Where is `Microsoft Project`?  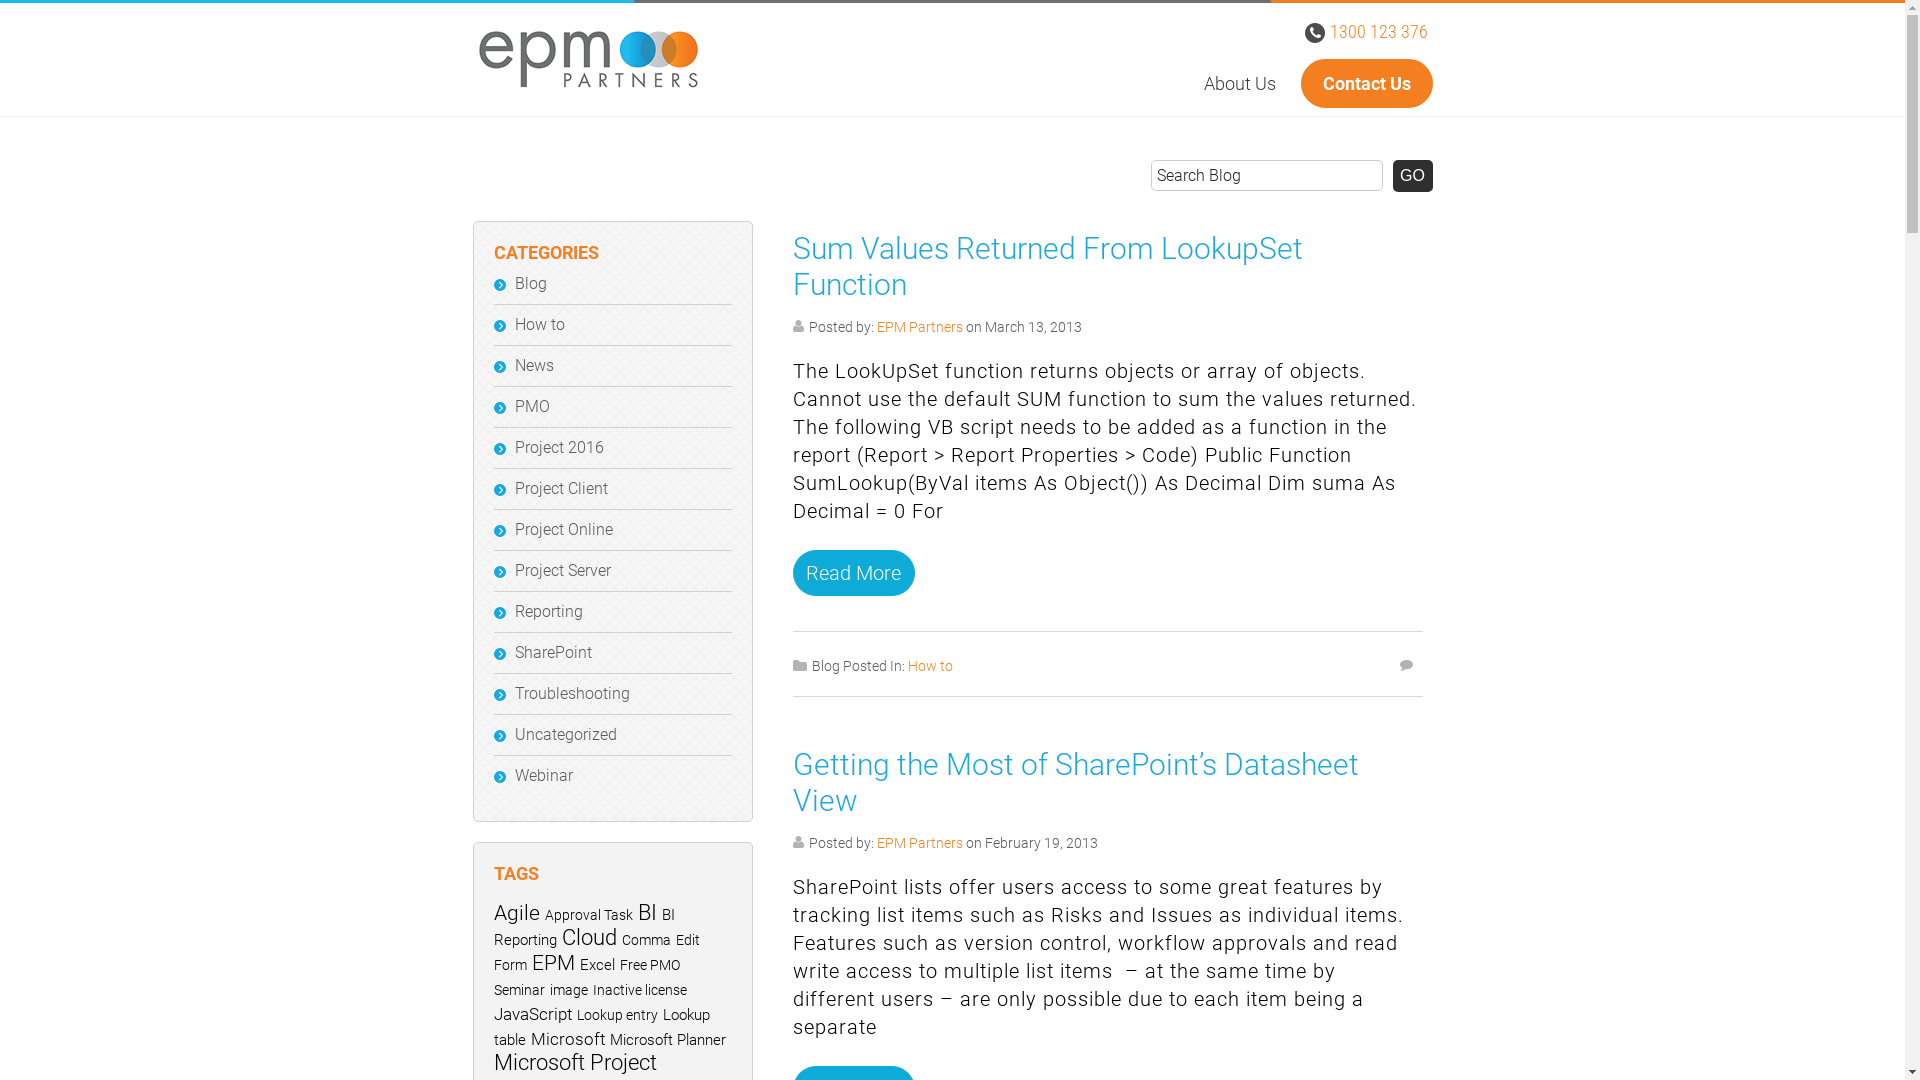 Microsoft Project is located at coordinates (575, 1062).